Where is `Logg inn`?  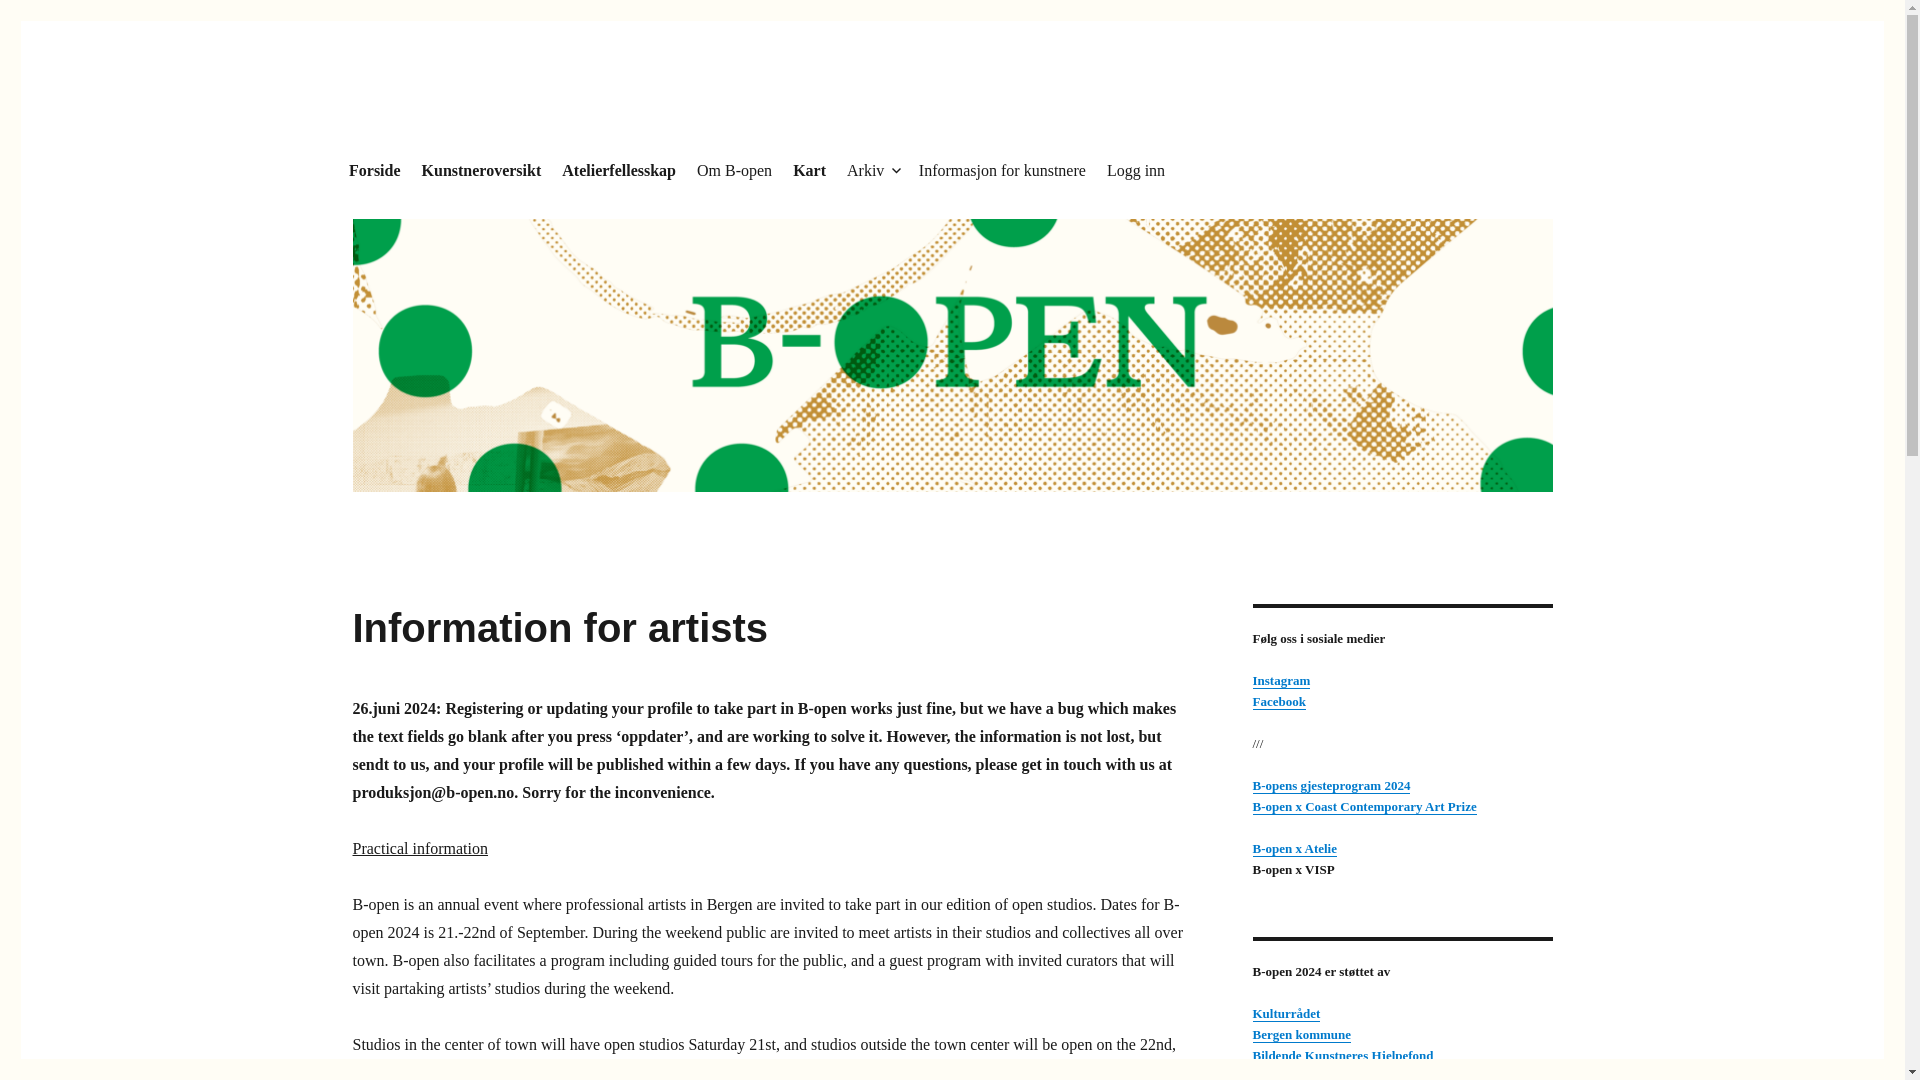
Logg inn is located at coordinates (1136, 170).